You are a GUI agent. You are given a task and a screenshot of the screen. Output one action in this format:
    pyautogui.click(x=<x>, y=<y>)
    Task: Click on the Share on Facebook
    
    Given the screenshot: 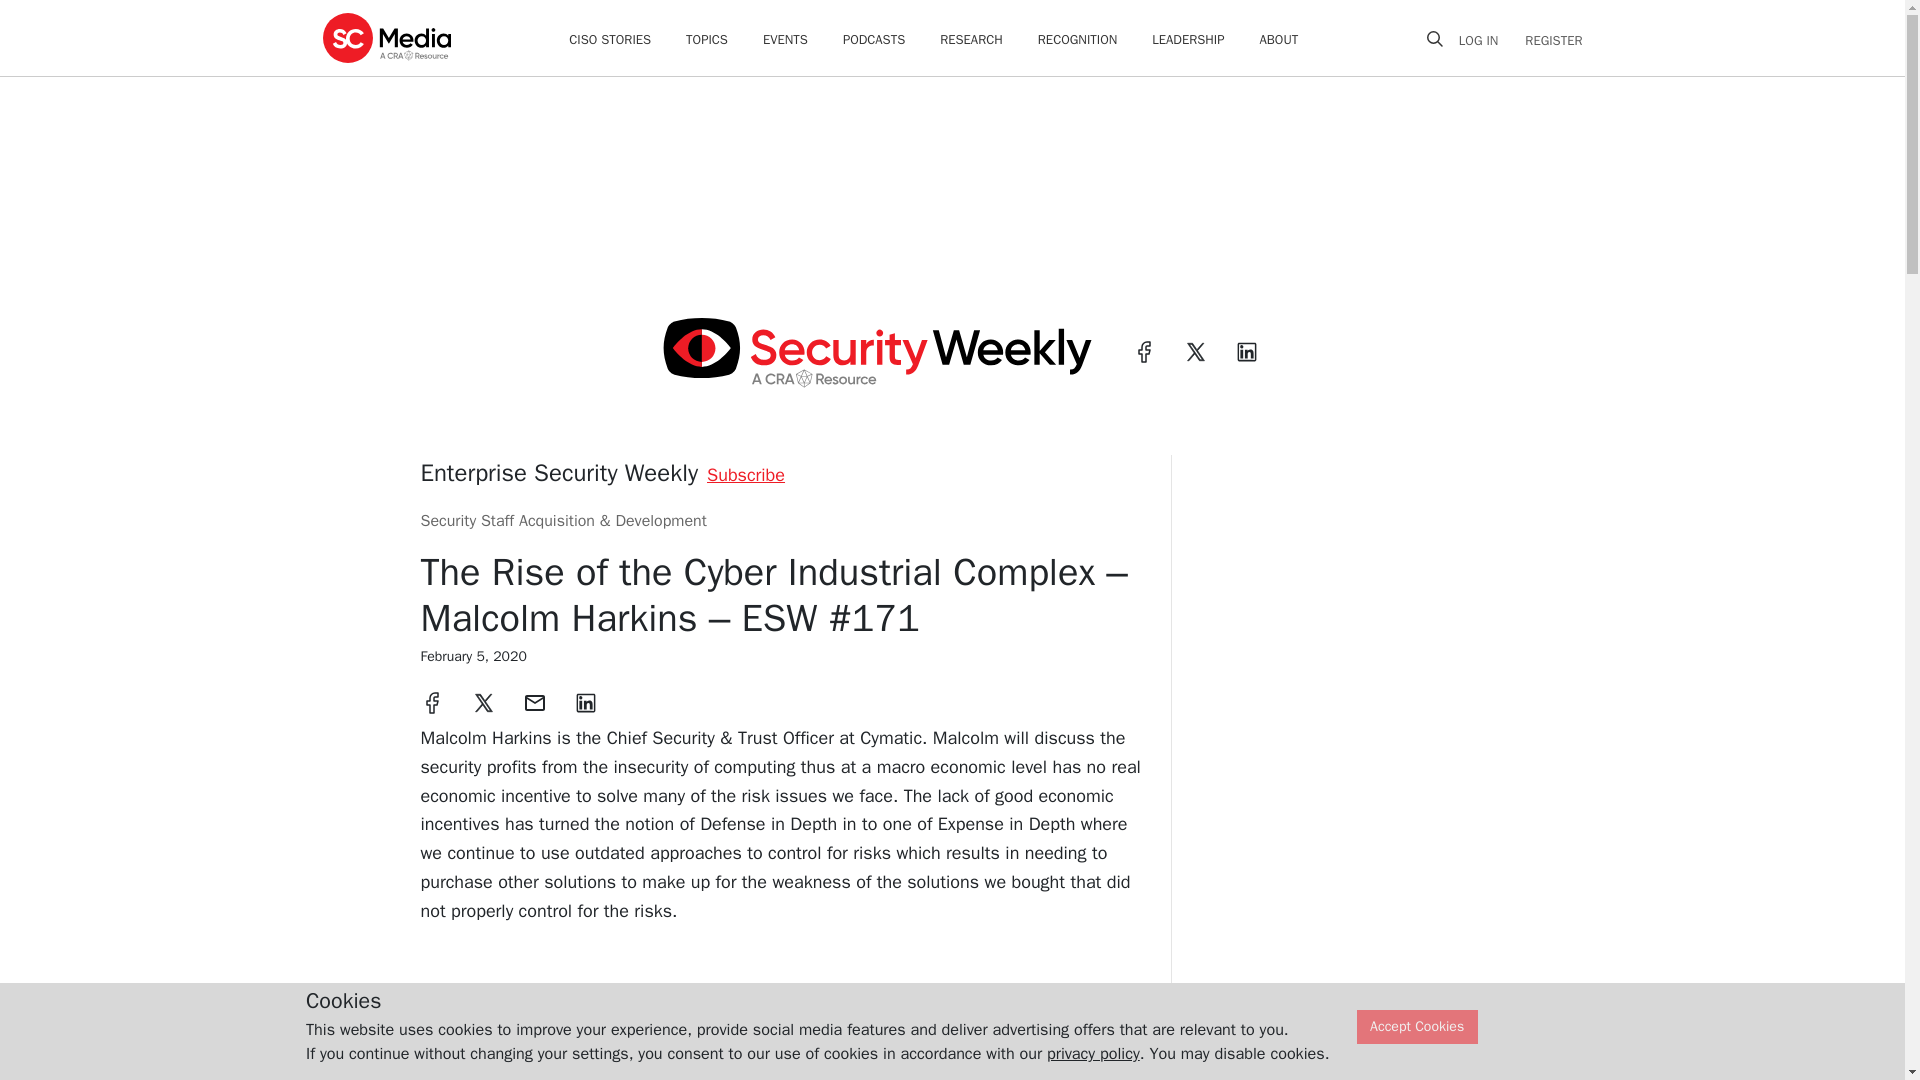 What is the action you would take?
    pyautogui.click(x=432, y=702)
    